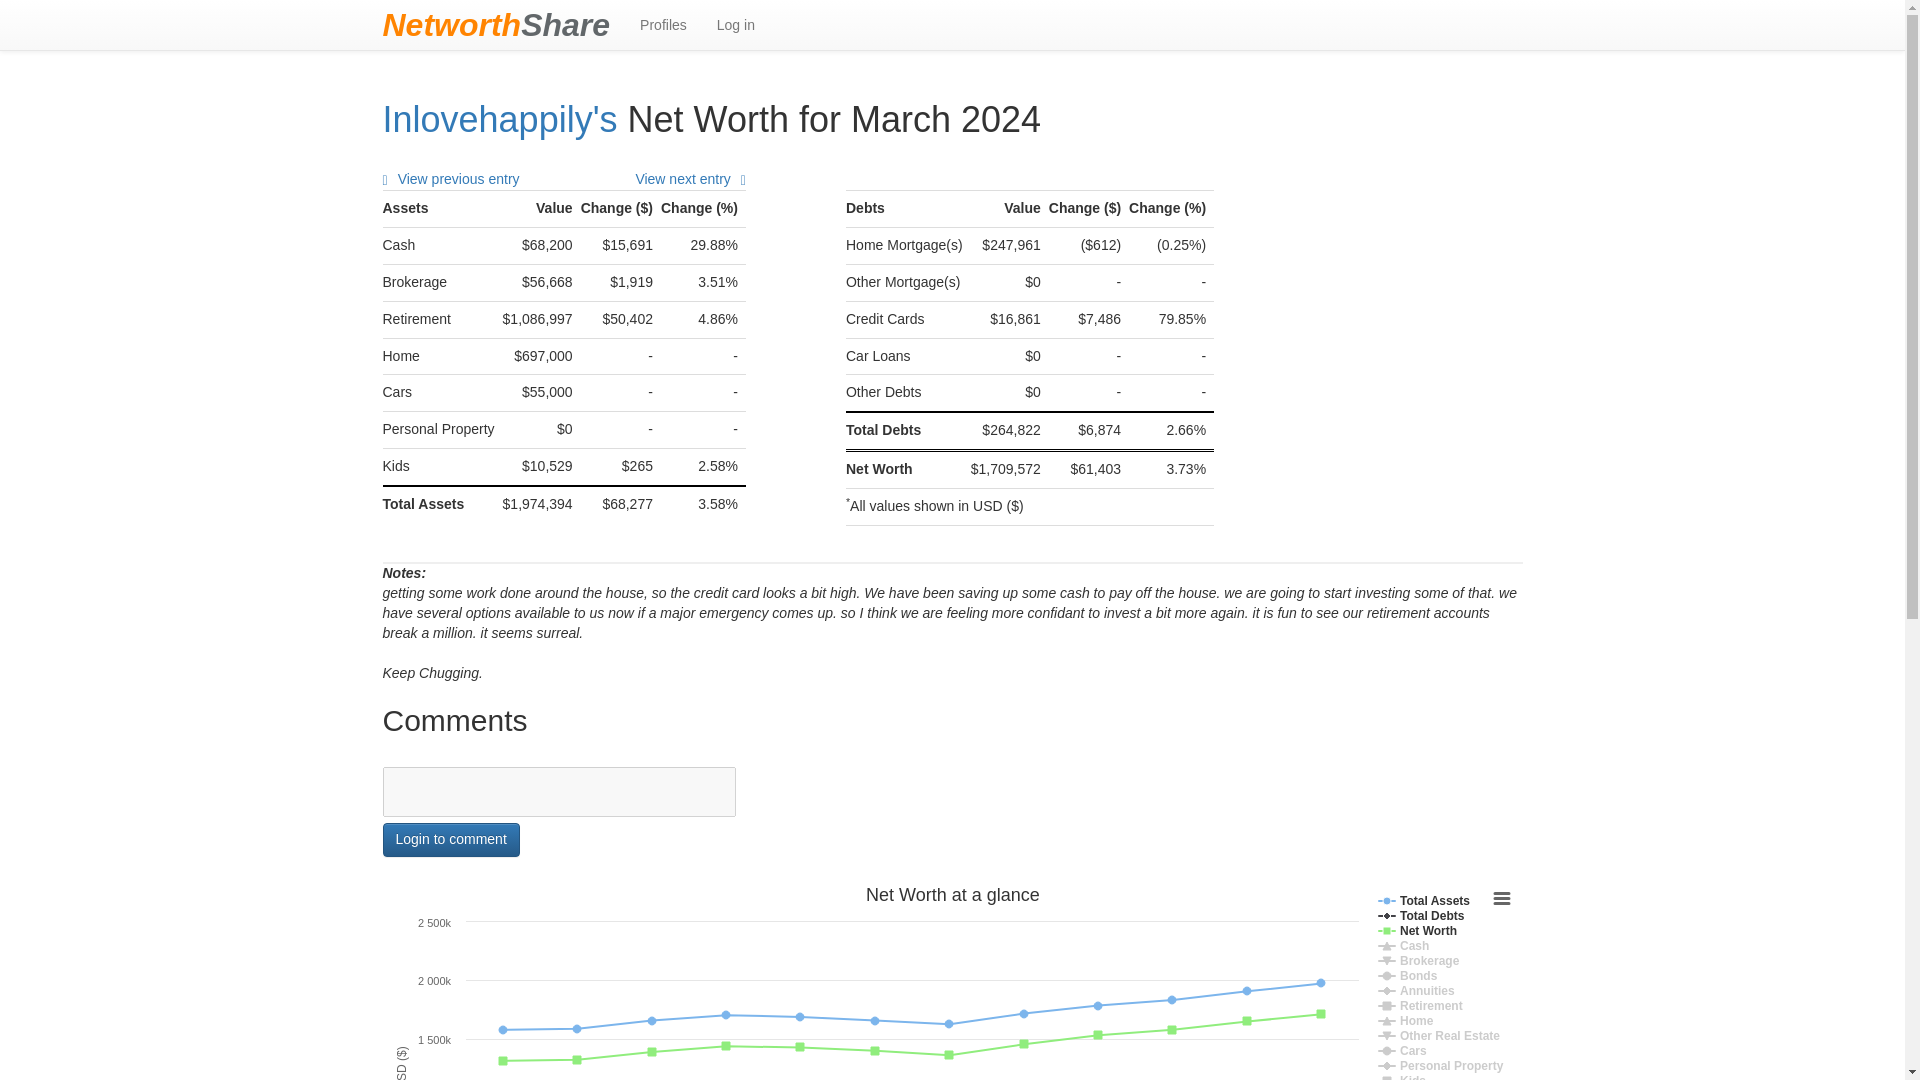  What do you see at coordinates (558, 791) in the screenshot?
I see `1000 character max` at bounding box center [558, 791].